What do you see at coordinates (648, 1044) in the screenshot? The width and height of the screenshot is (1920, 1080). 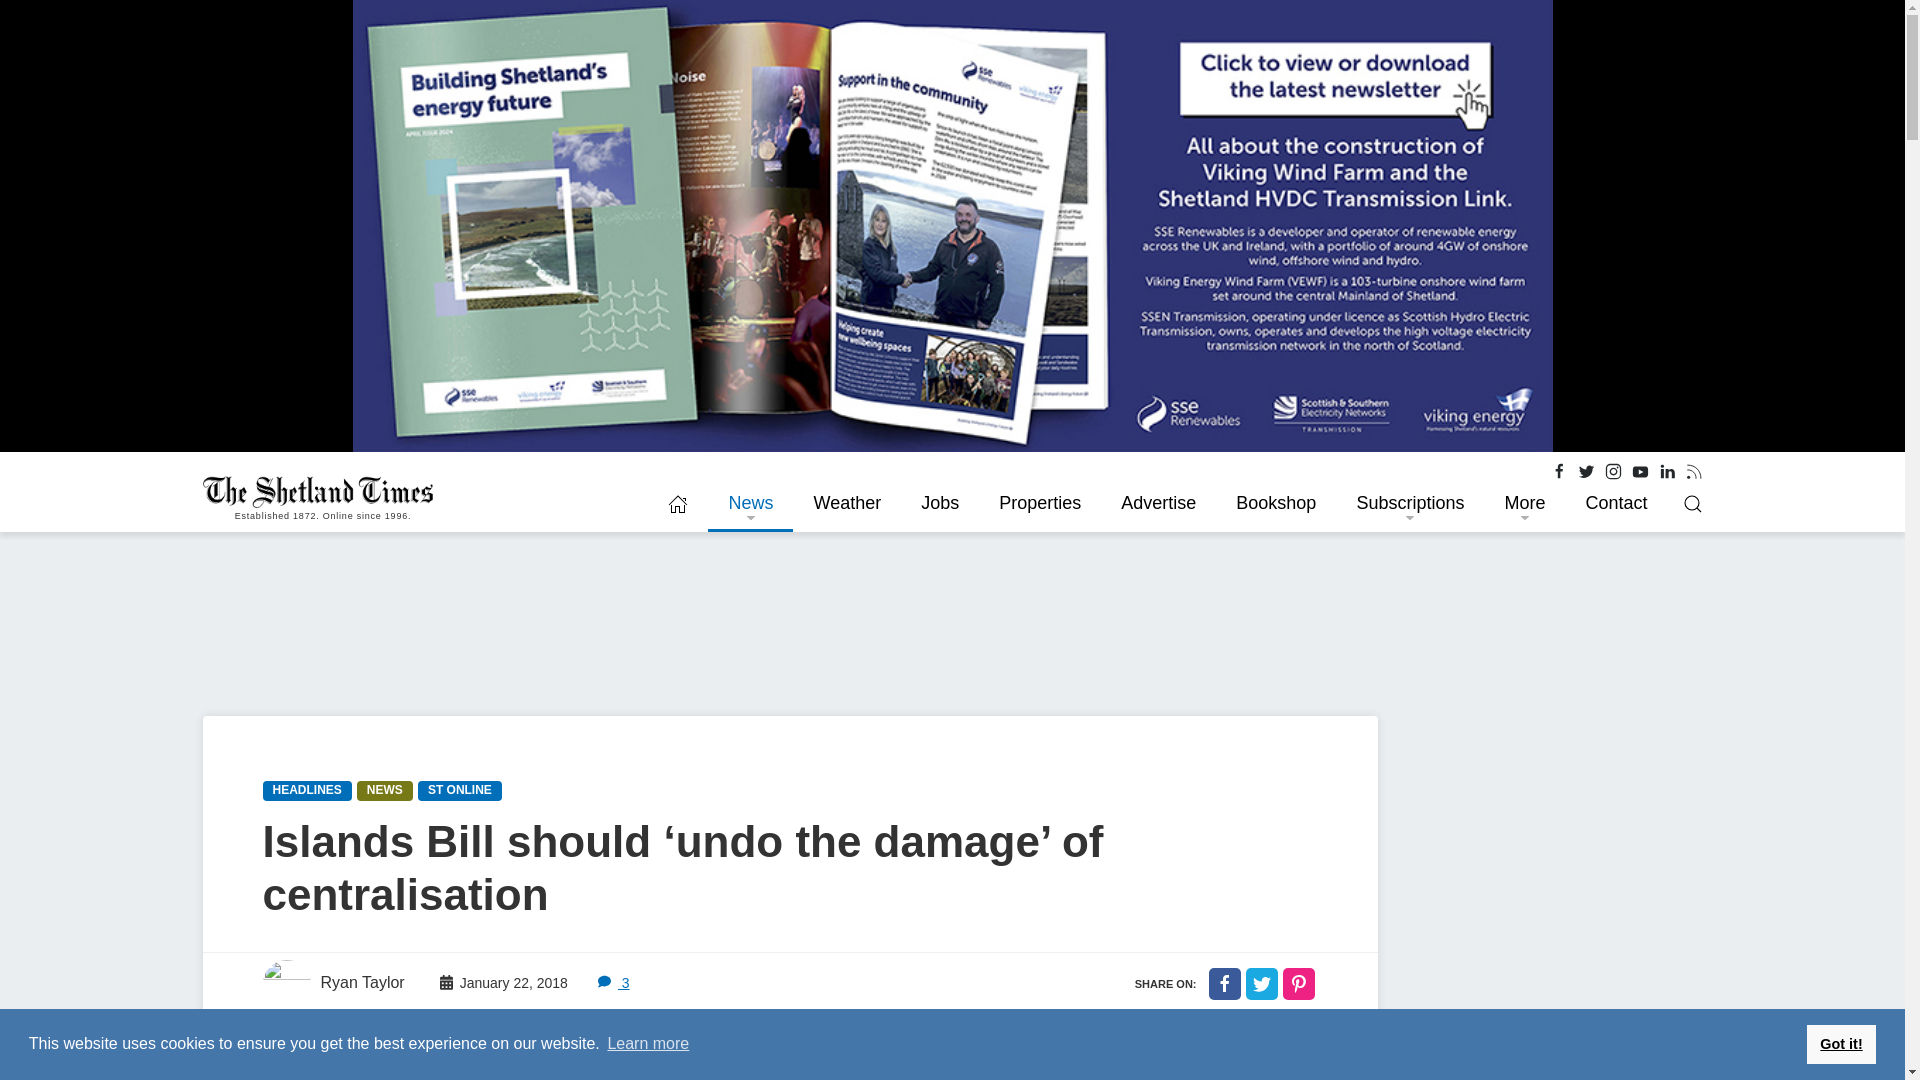 I see `Learn more` at bounding box center [648, 1044].